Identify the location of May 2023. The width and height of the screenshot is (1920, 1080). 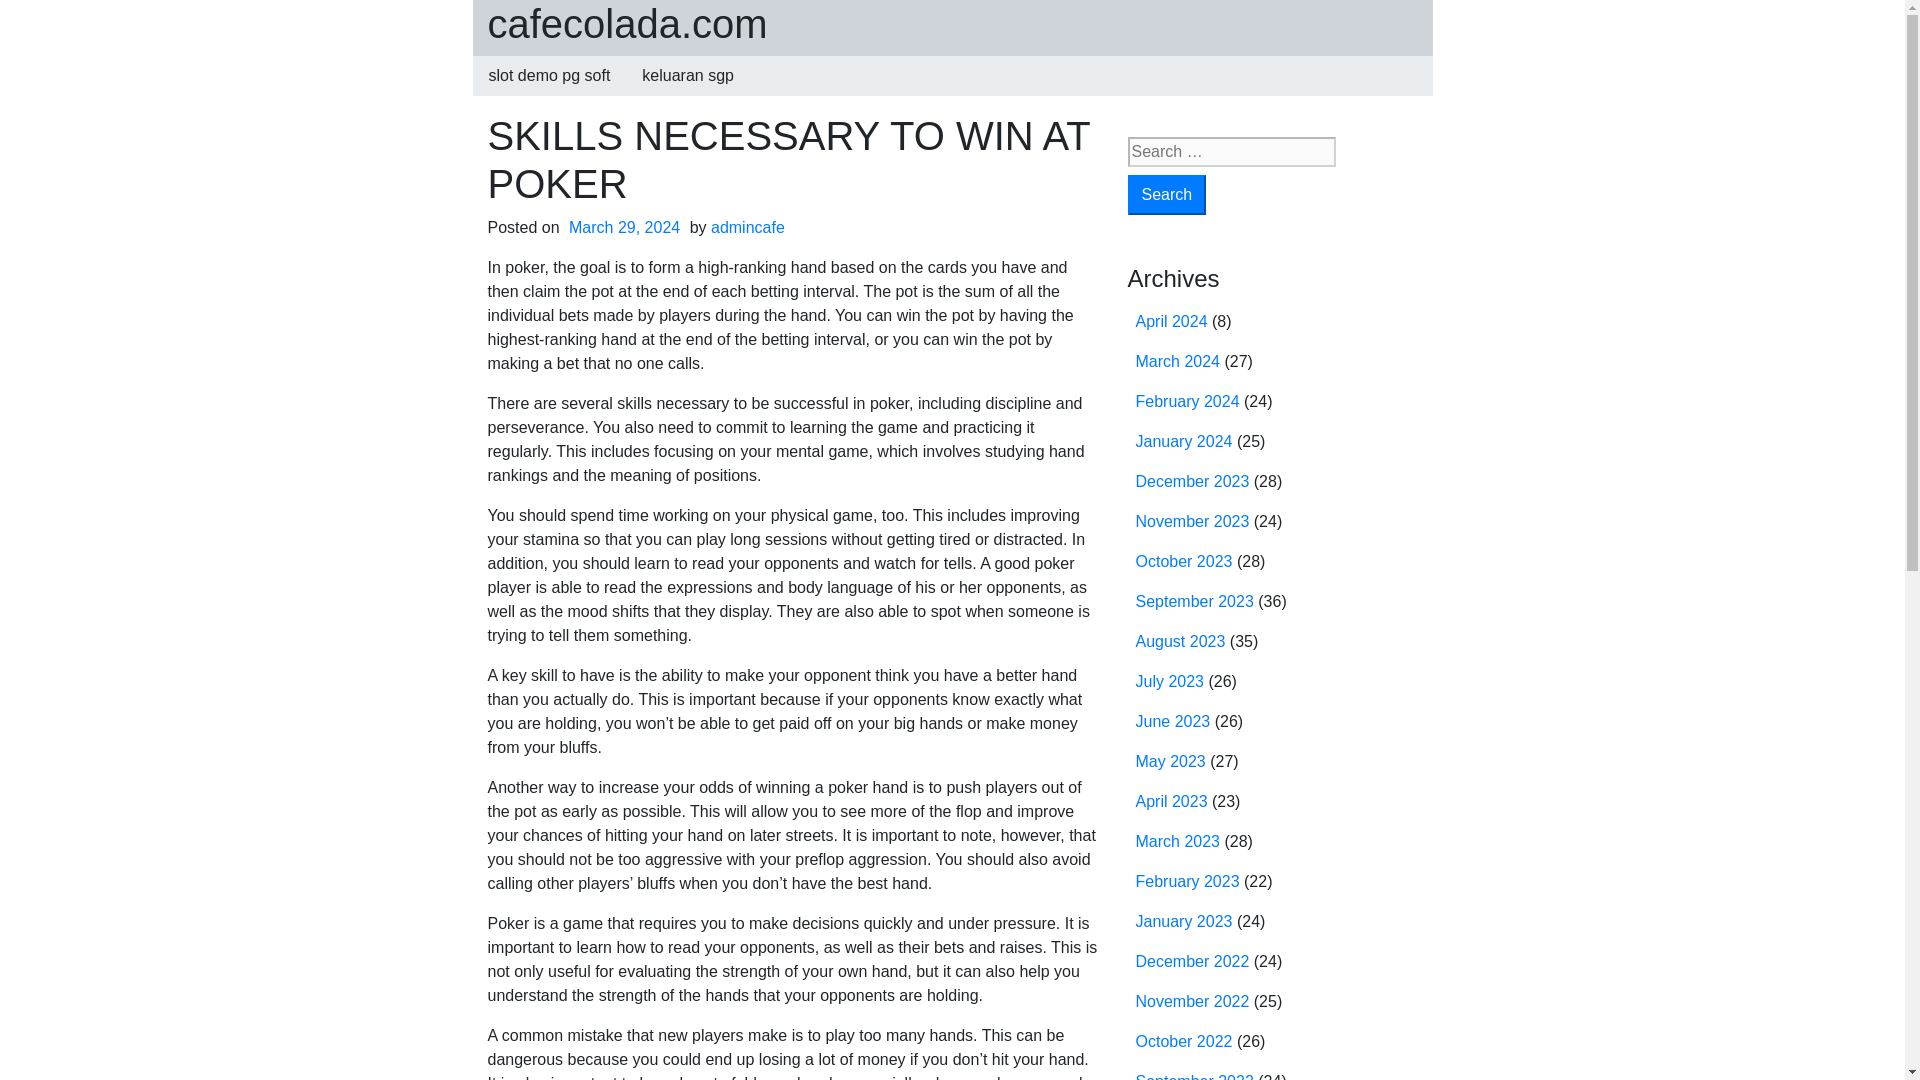
(1170, 761).